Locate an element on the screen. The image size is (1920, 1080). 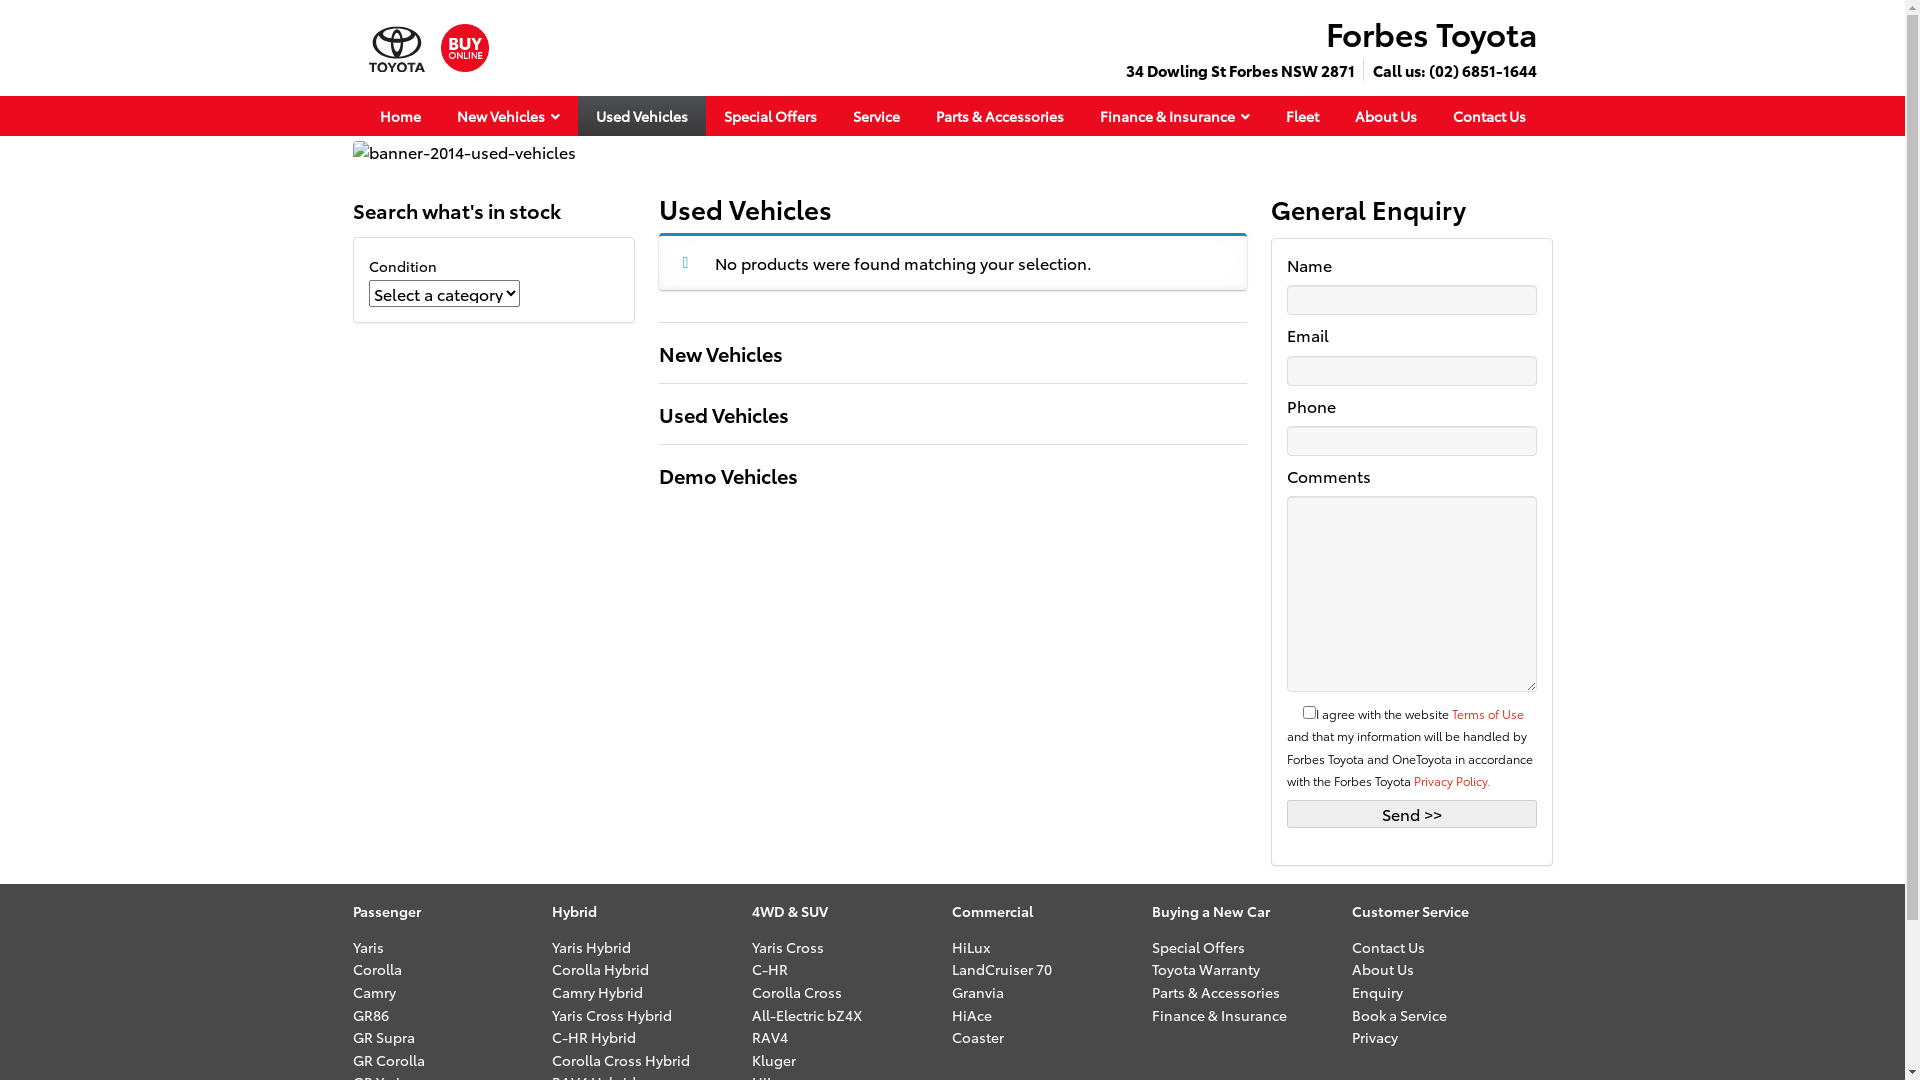
Fleet is located at coordinates (1302, 116).